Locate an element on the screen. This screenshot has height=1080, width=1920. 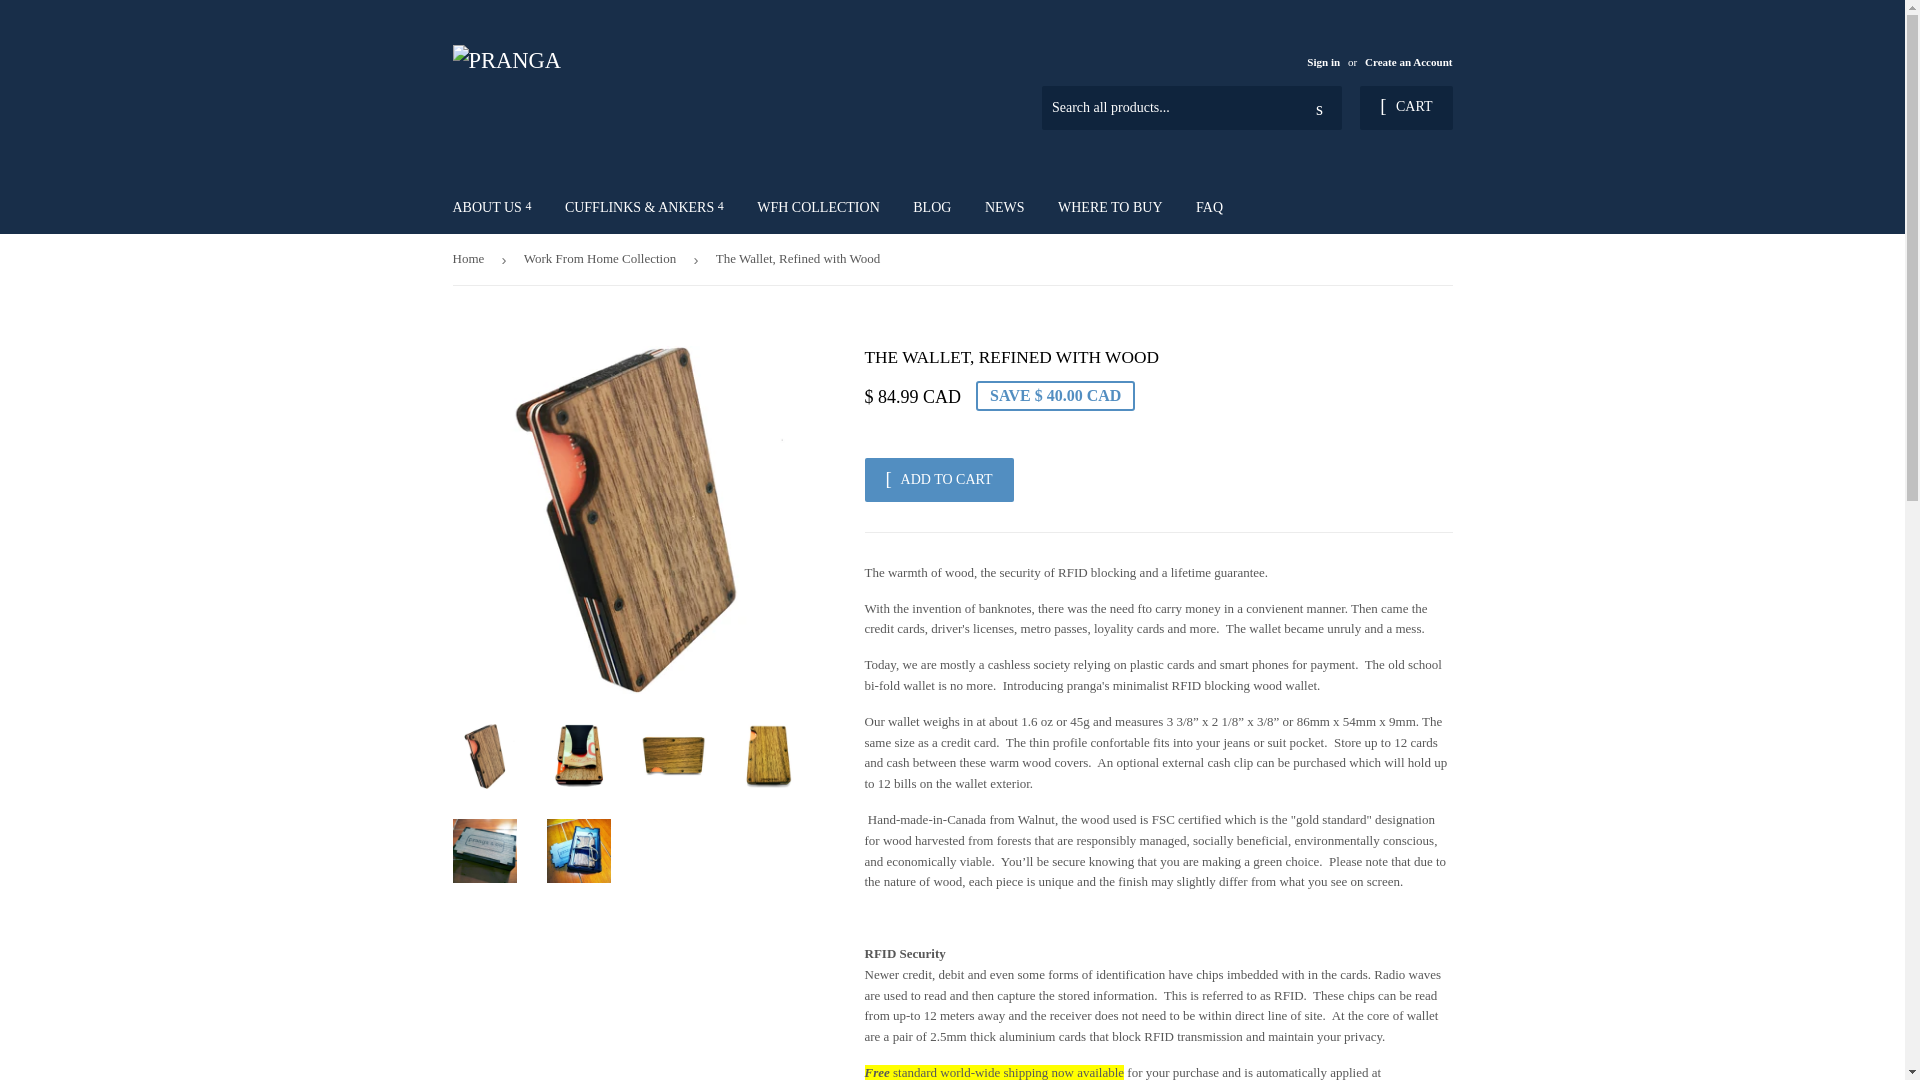
NEWS is located at coordinates (1004, 208).